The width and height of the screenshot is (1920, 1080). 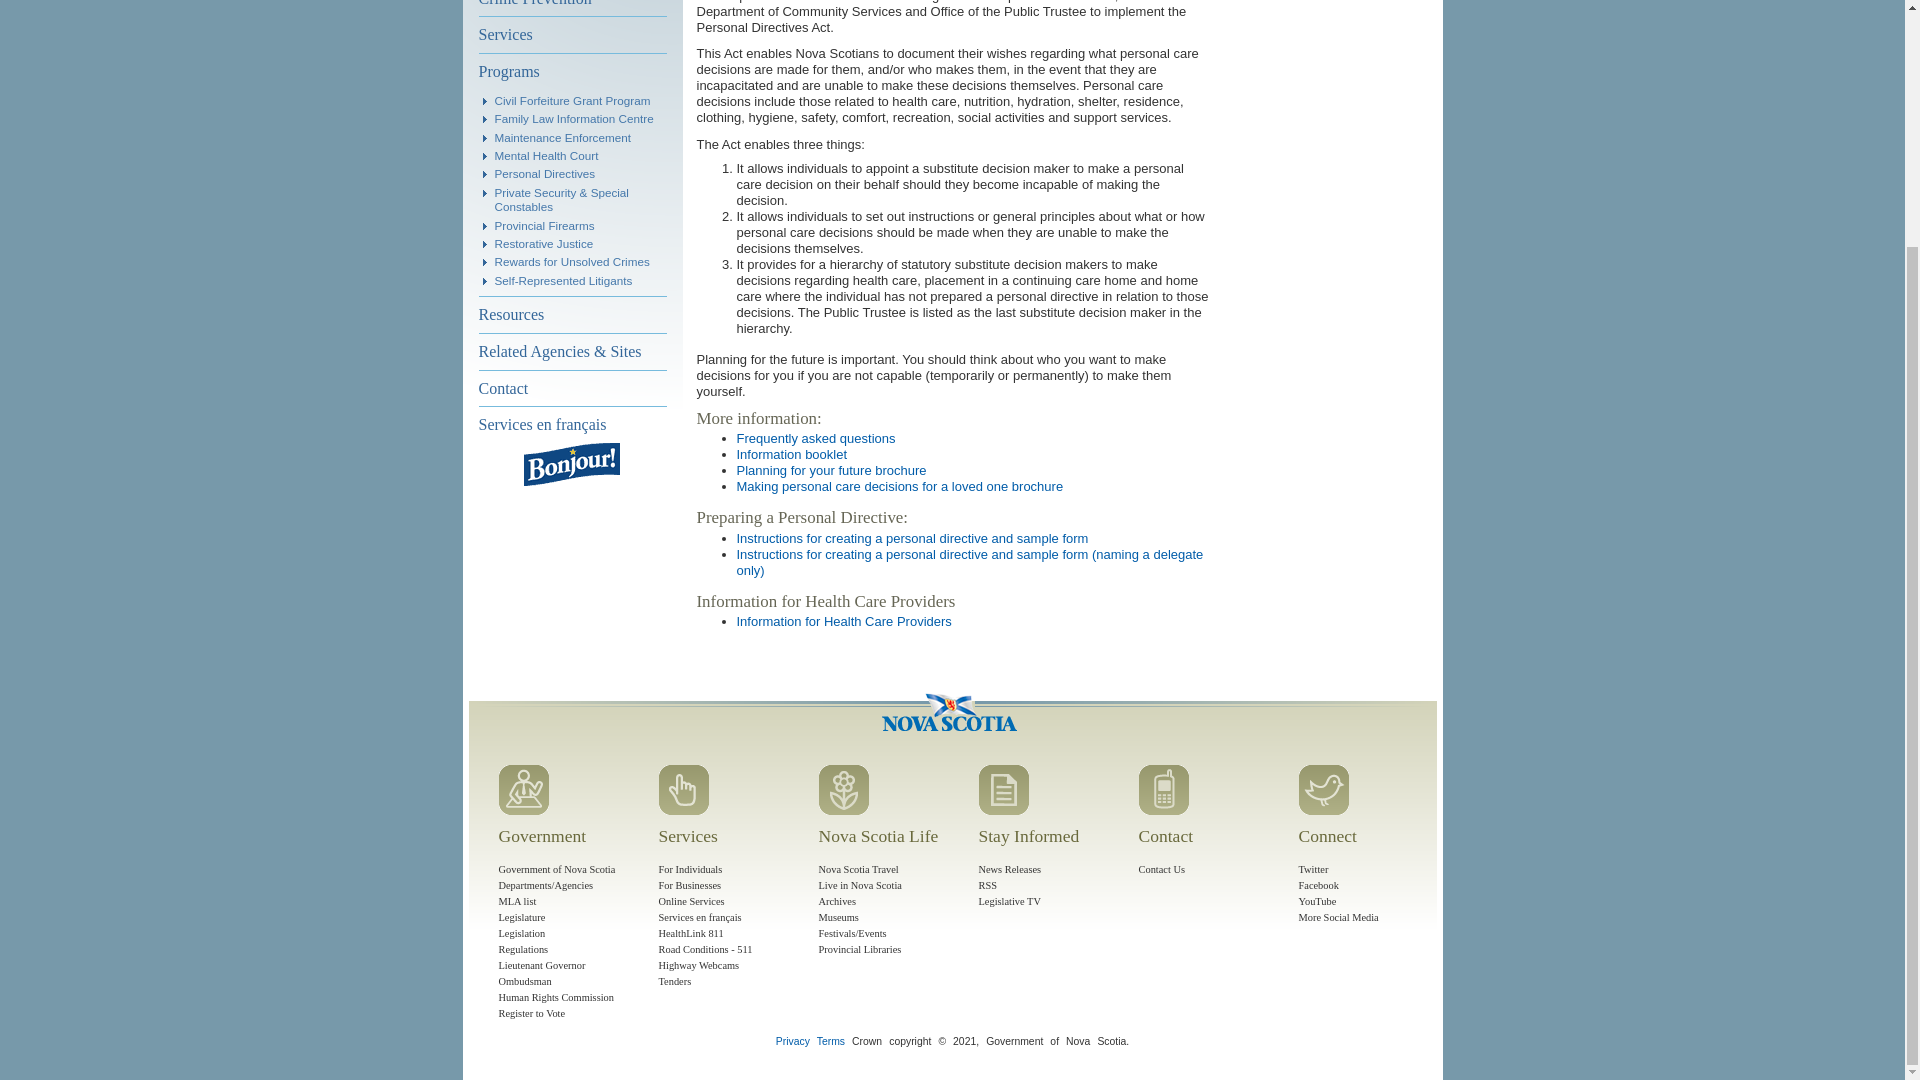 I want to click on Services, so click(x=572, y=34).